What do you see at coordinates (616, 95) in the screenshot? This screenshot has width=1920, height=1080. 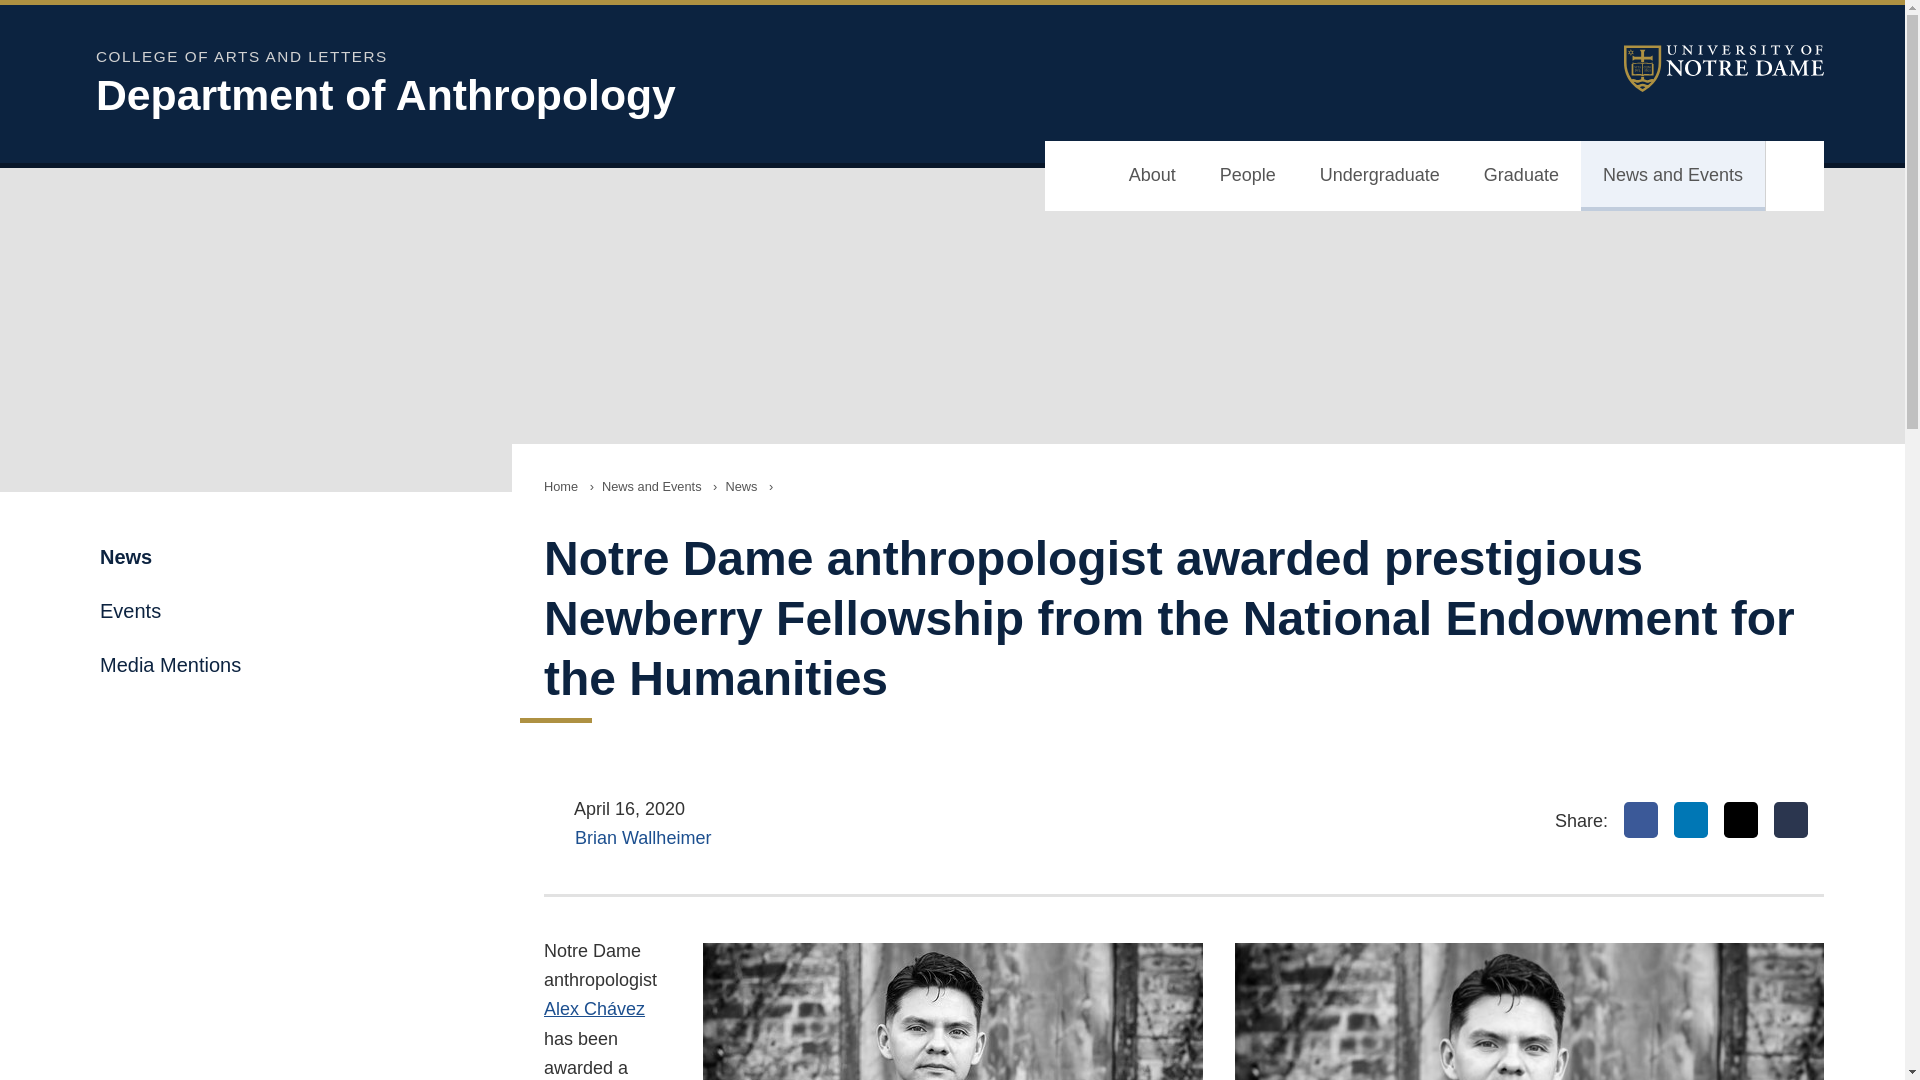 I see `Department of Anthropology` at bounding box center [616, 95].